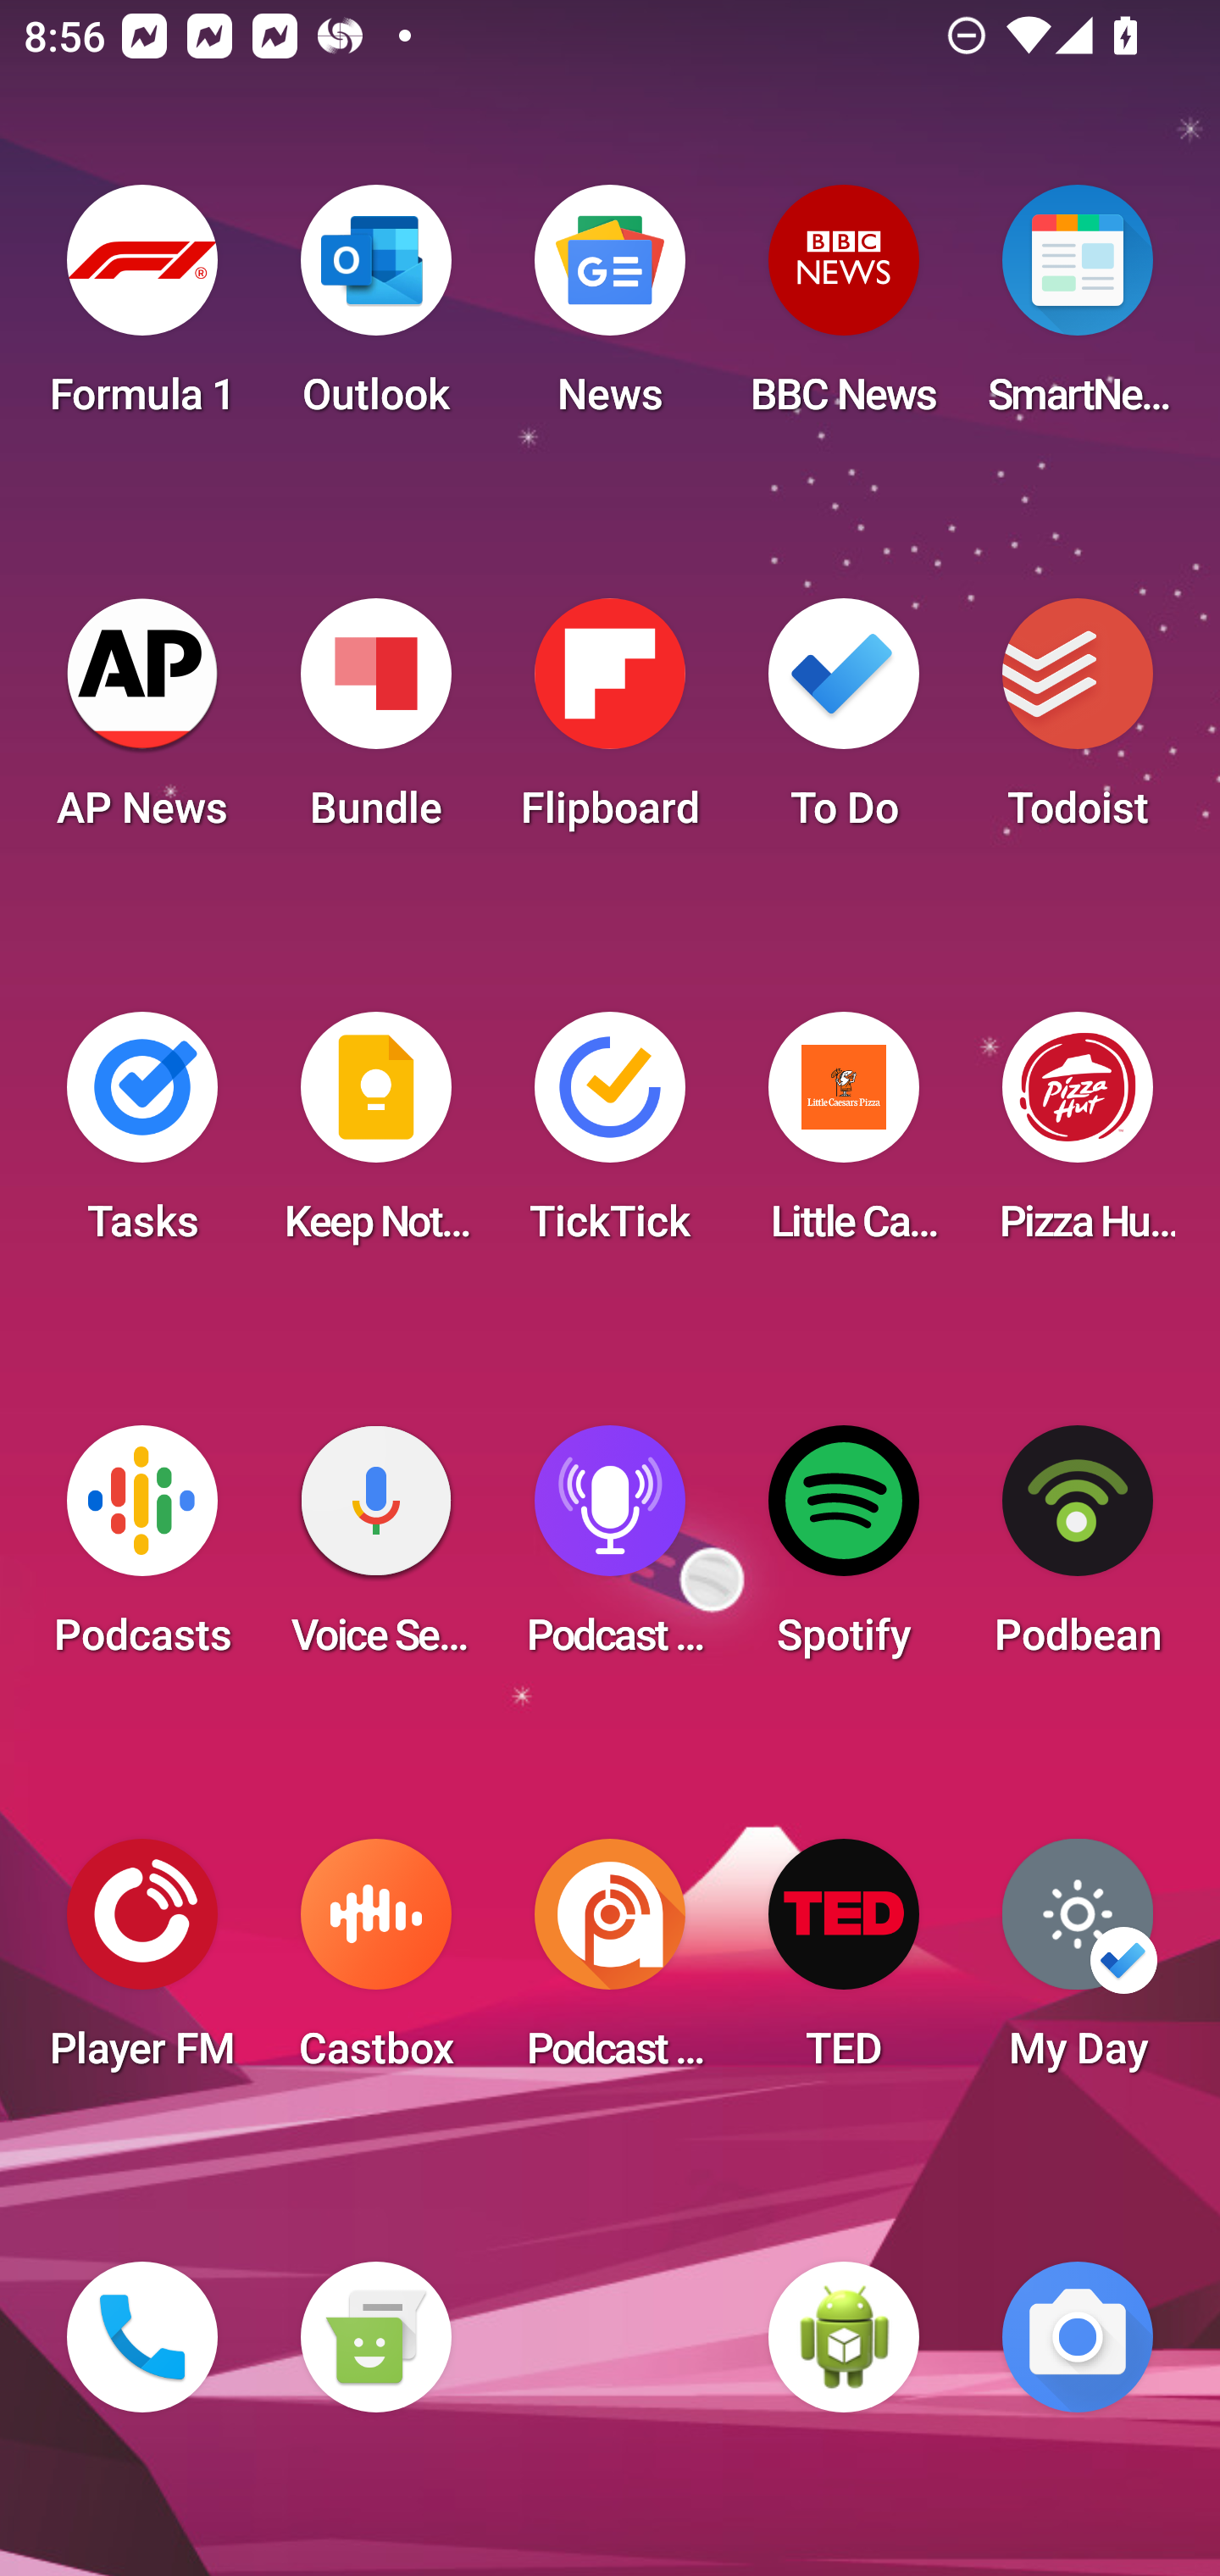 The width and height of the screenshot is (1220, 2576). What do you see at coordinates (1078, 310) in the screenshot?
I see `SmartNews` at bounding box center [1078, 310].